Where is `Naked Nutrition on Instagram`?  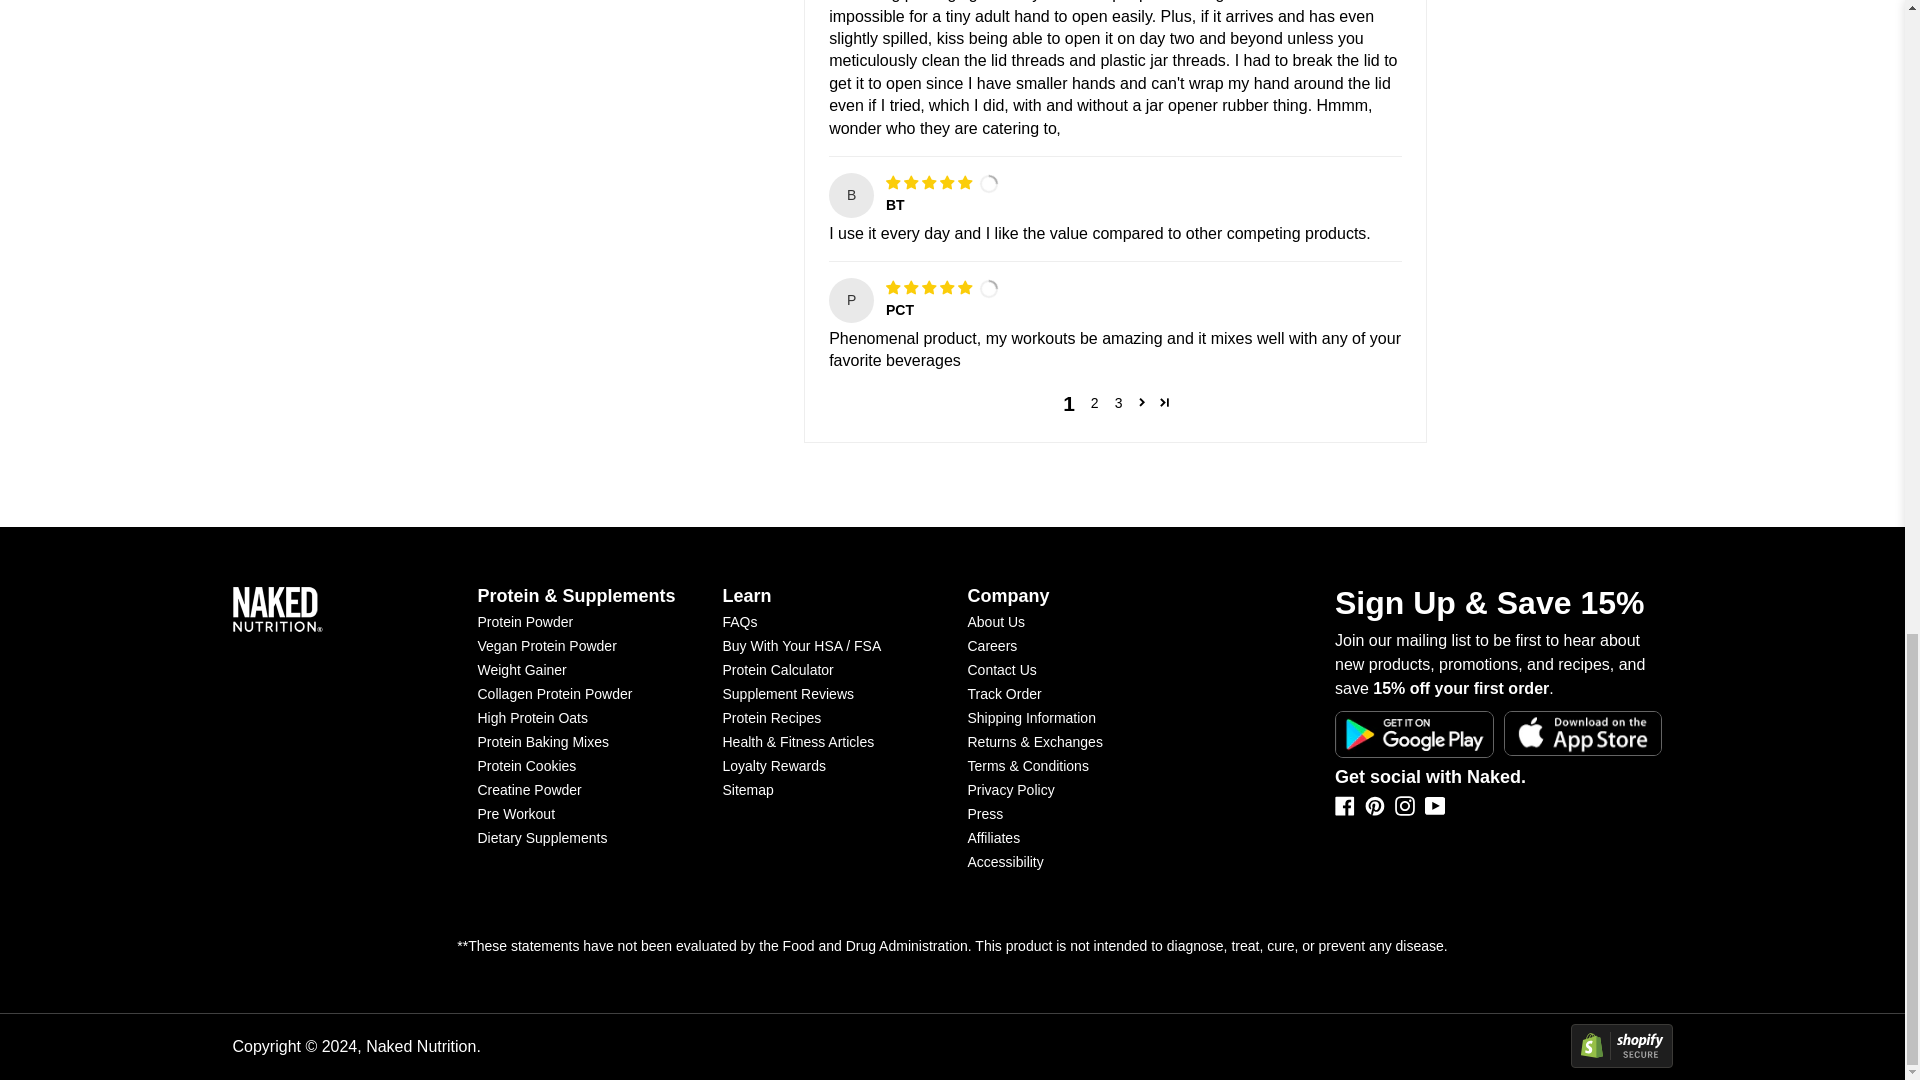 Naked Nutrition on Instagram is located at coordinates (1405, 806).